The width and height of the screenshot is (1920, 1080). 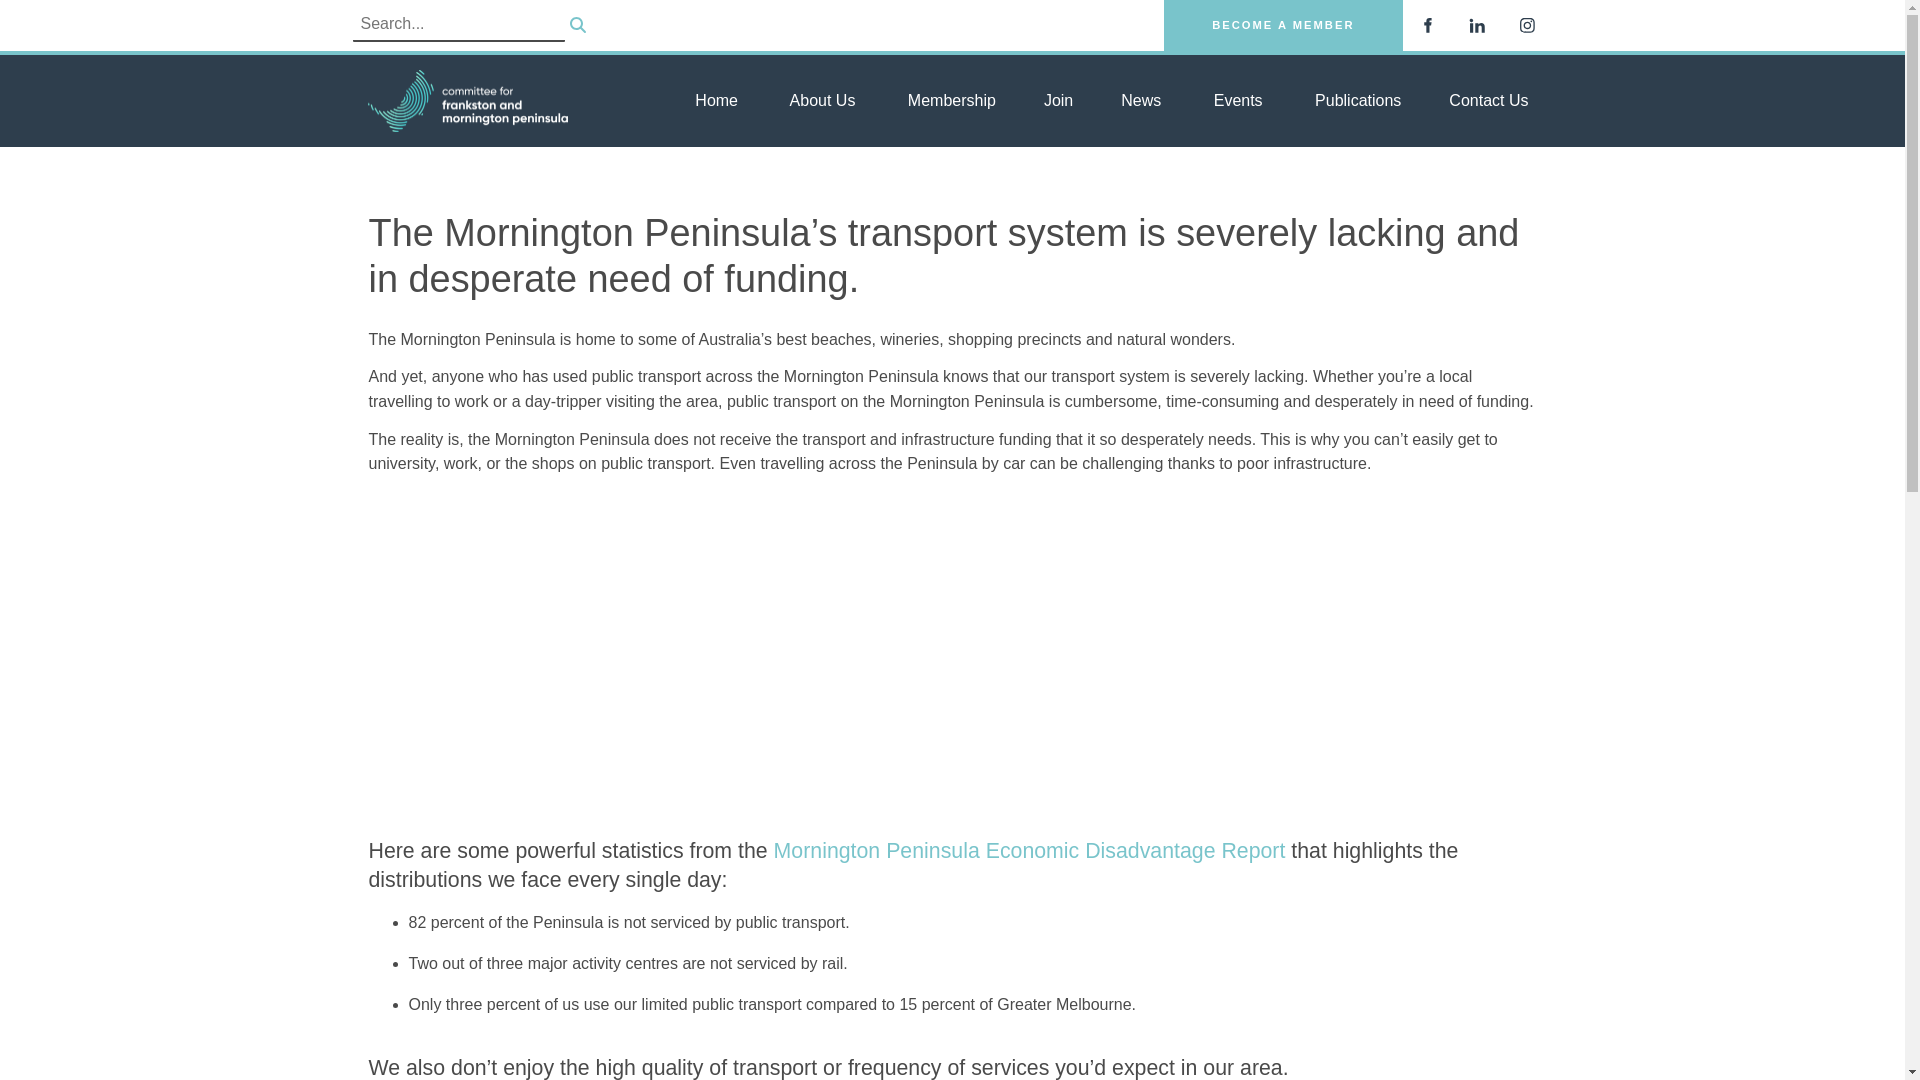 What do you see at coordinates (1058, 101) in the screenshot?
I see `Join` at bounding box center [1058, 101].